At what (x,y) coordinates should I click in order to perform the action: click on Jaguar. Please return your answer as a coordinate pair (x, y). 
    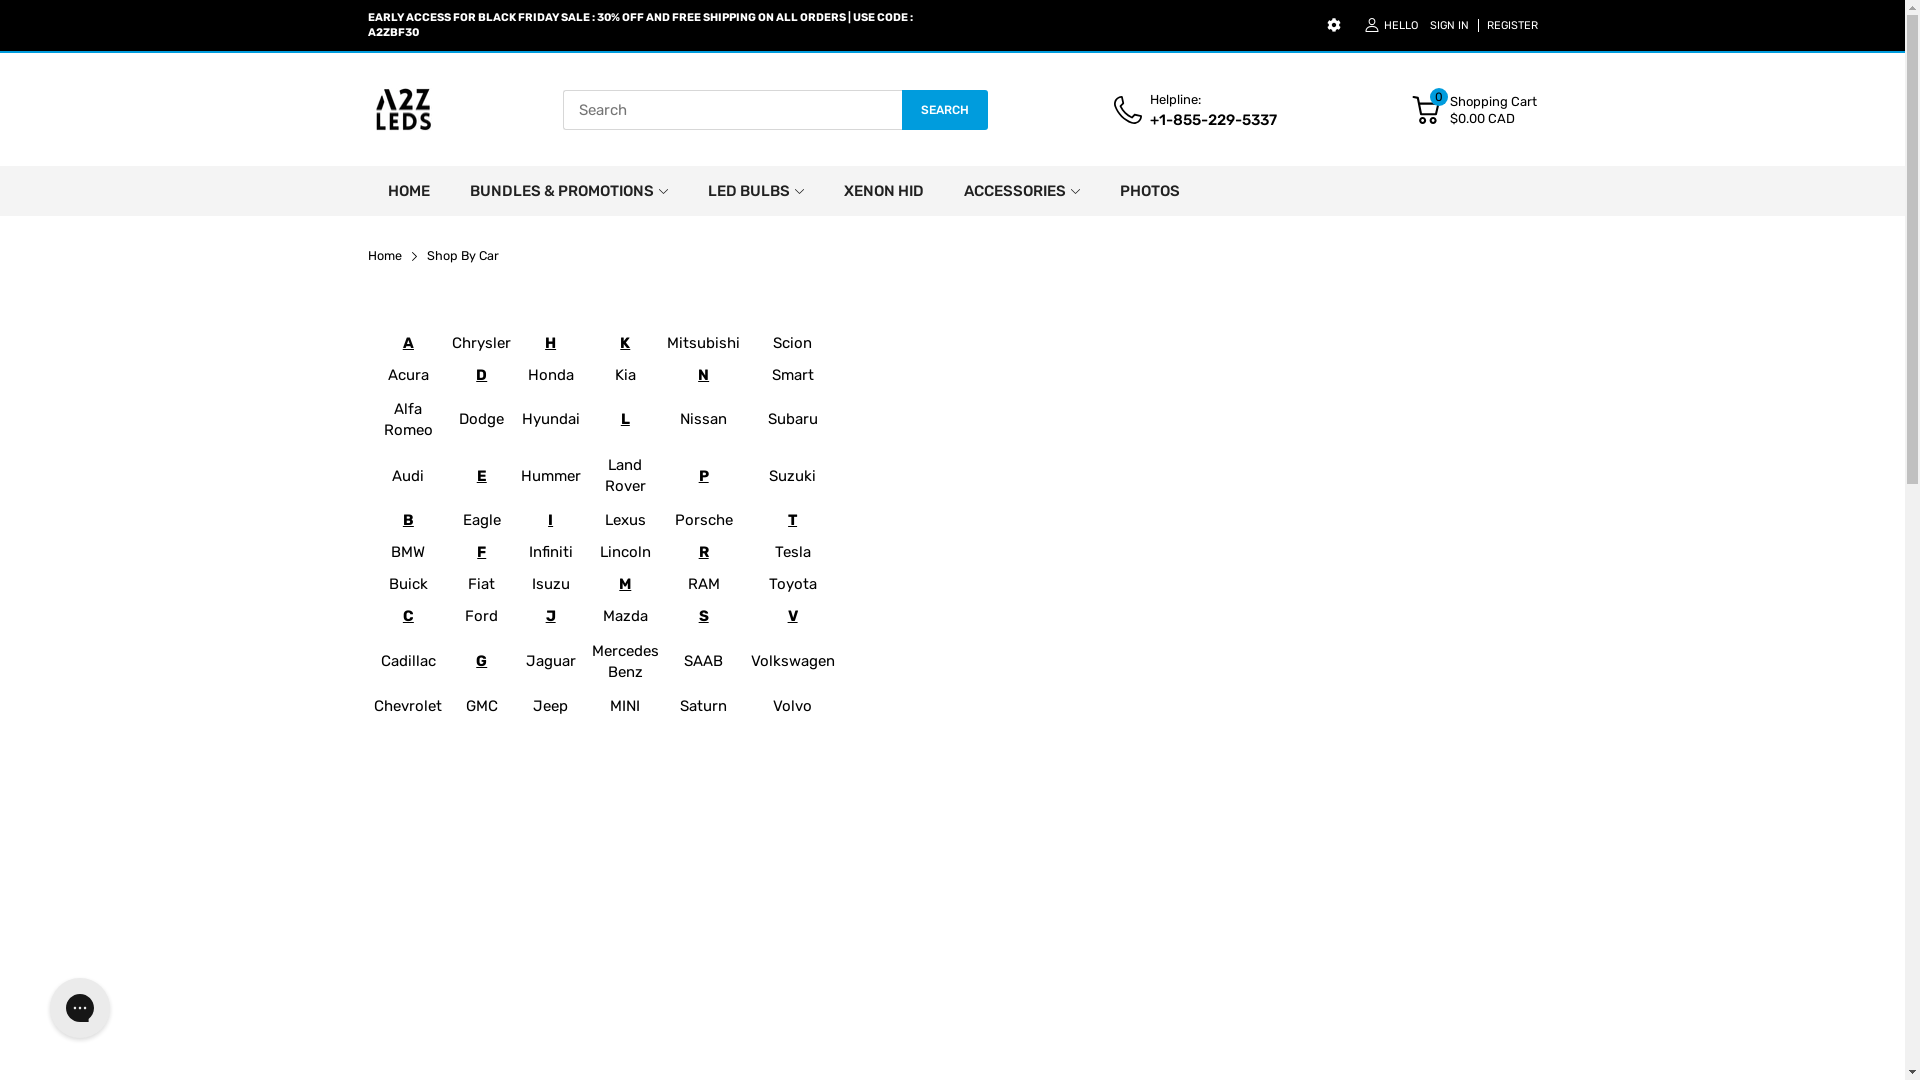
    Looking at the image, I should click on (551, 661).